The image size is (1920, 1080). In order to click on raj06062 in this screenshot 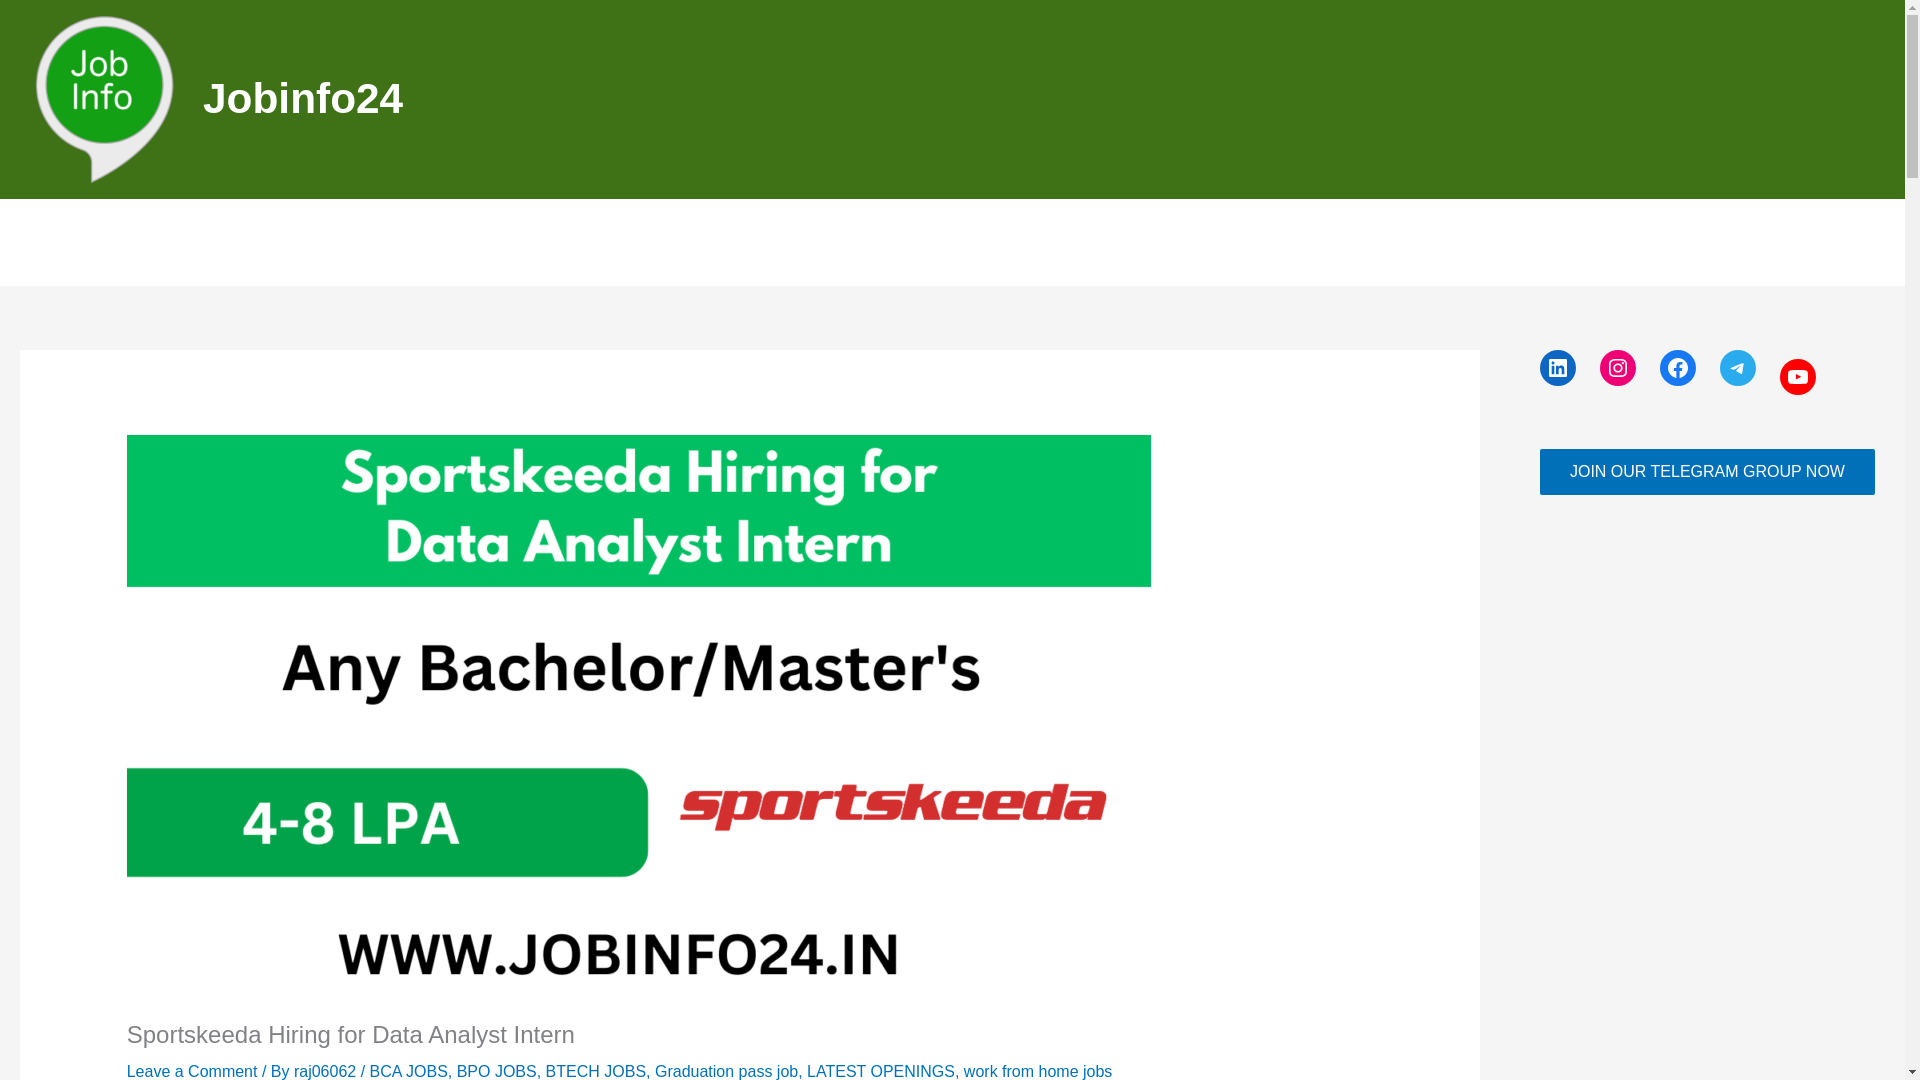, I will do `click(326, 1071)`.